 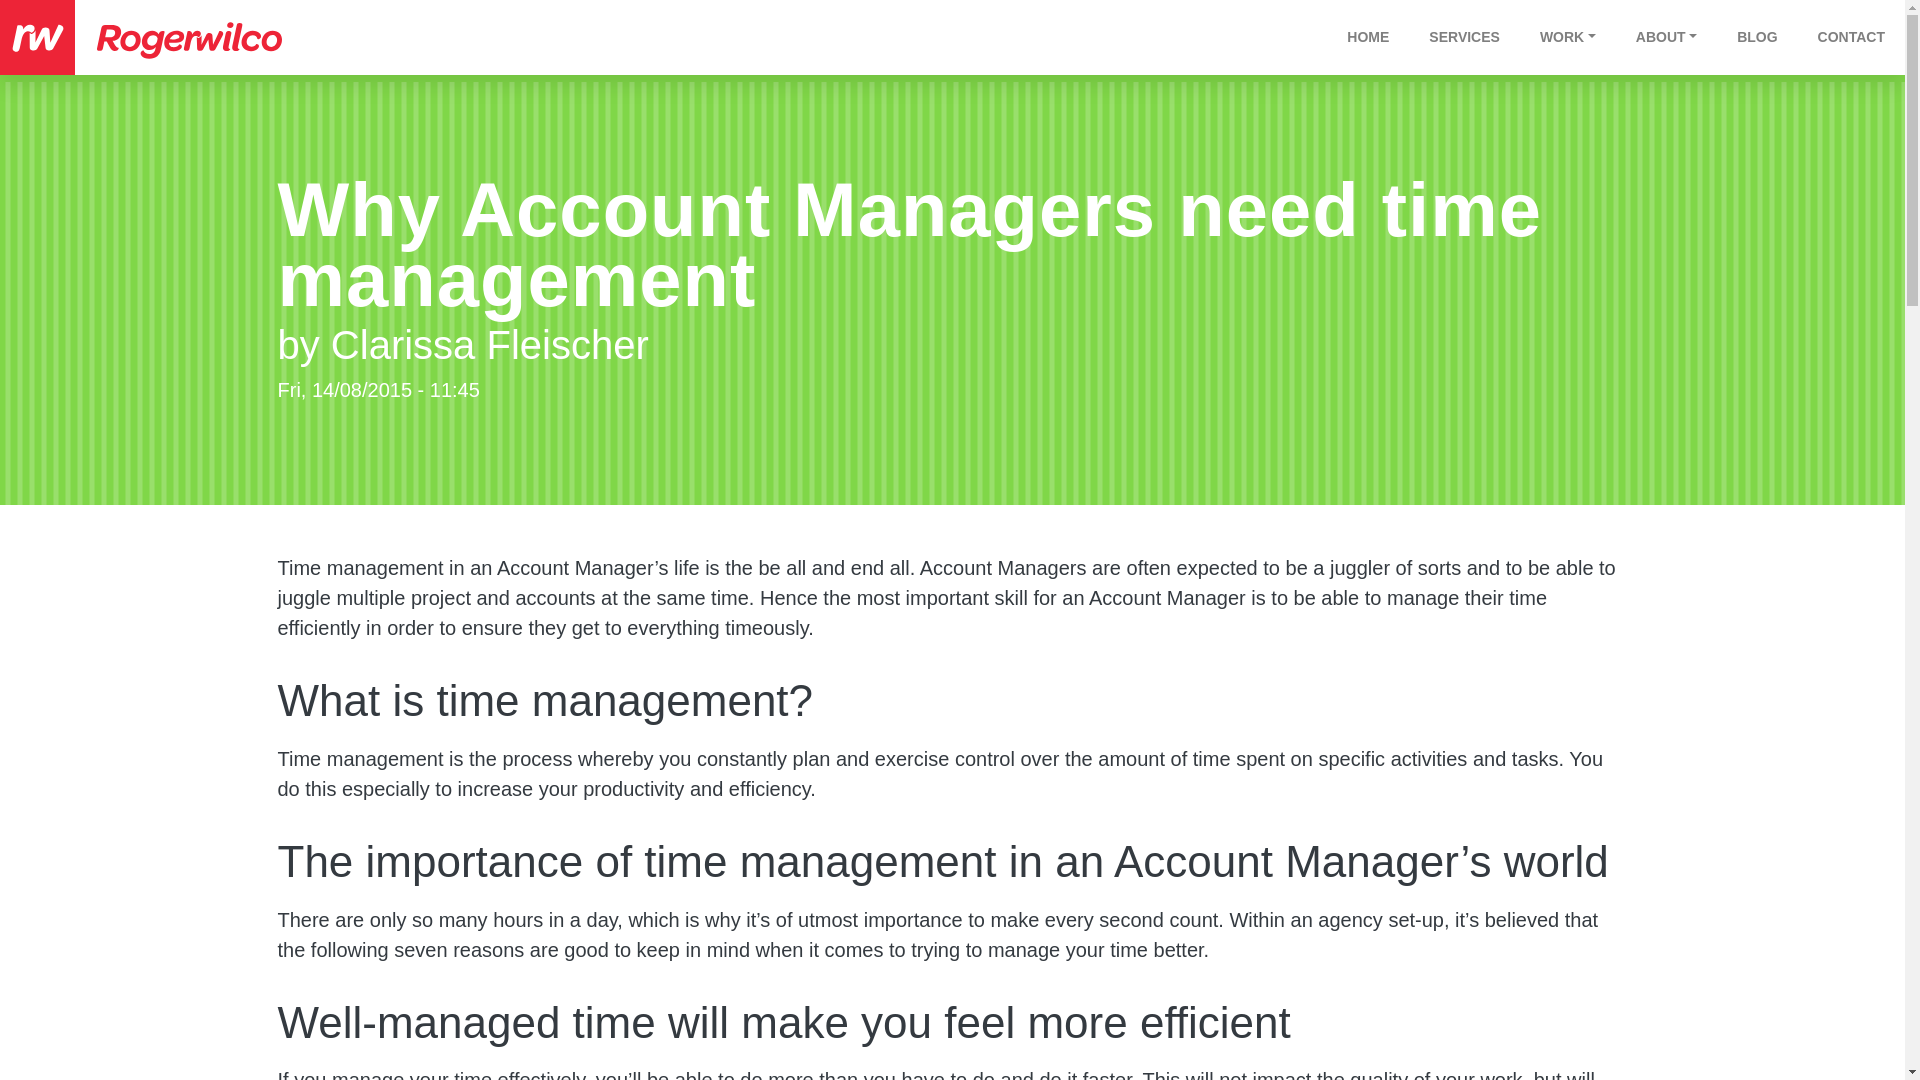 What do you see at coordinates (489, 344) in the screenshot?
I see `Clarissa Fleischer` at bounding box center [489, 344].